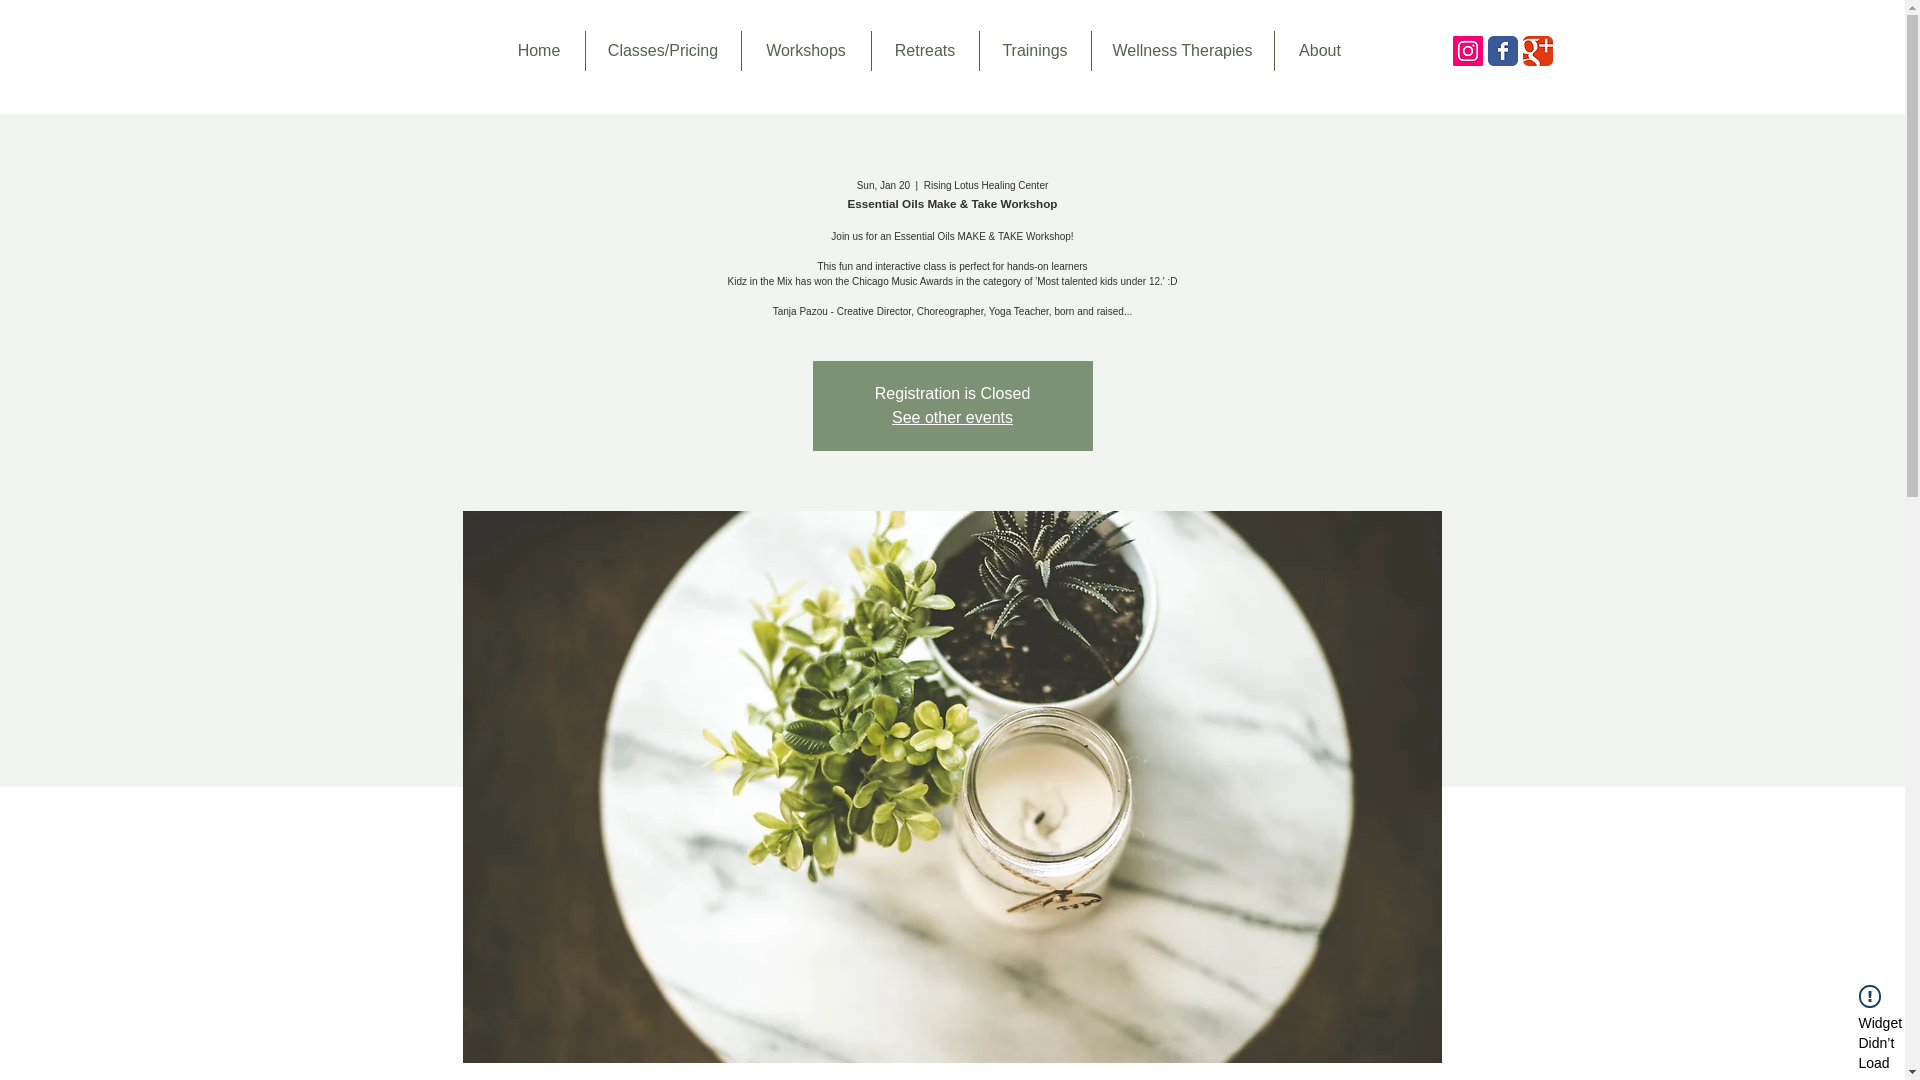 This screenshot has width=1920, height=1080. I want to click on Retreats, so click(923, 51).